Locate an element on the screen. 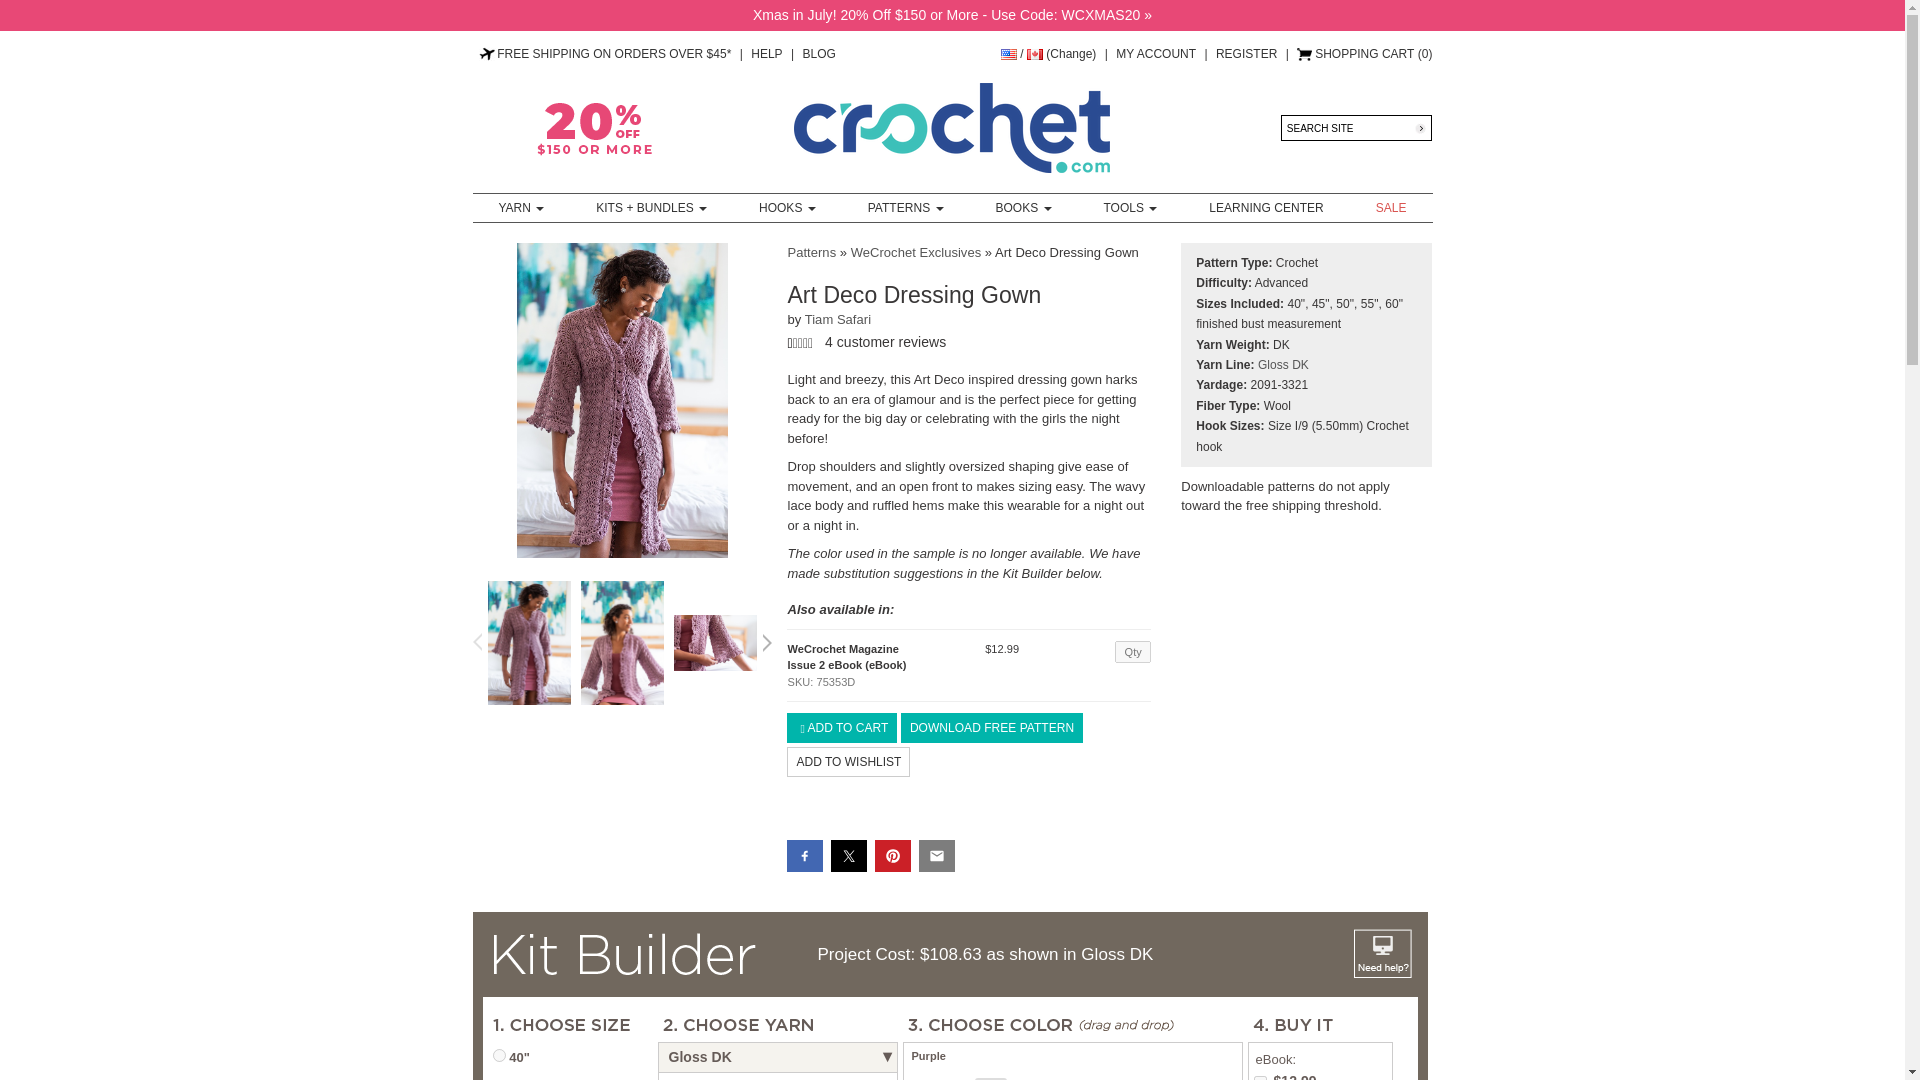 Image resolution: width=1920 pixels, height=1080 pixels. TOOLS is located at coordinates (1130, 208).